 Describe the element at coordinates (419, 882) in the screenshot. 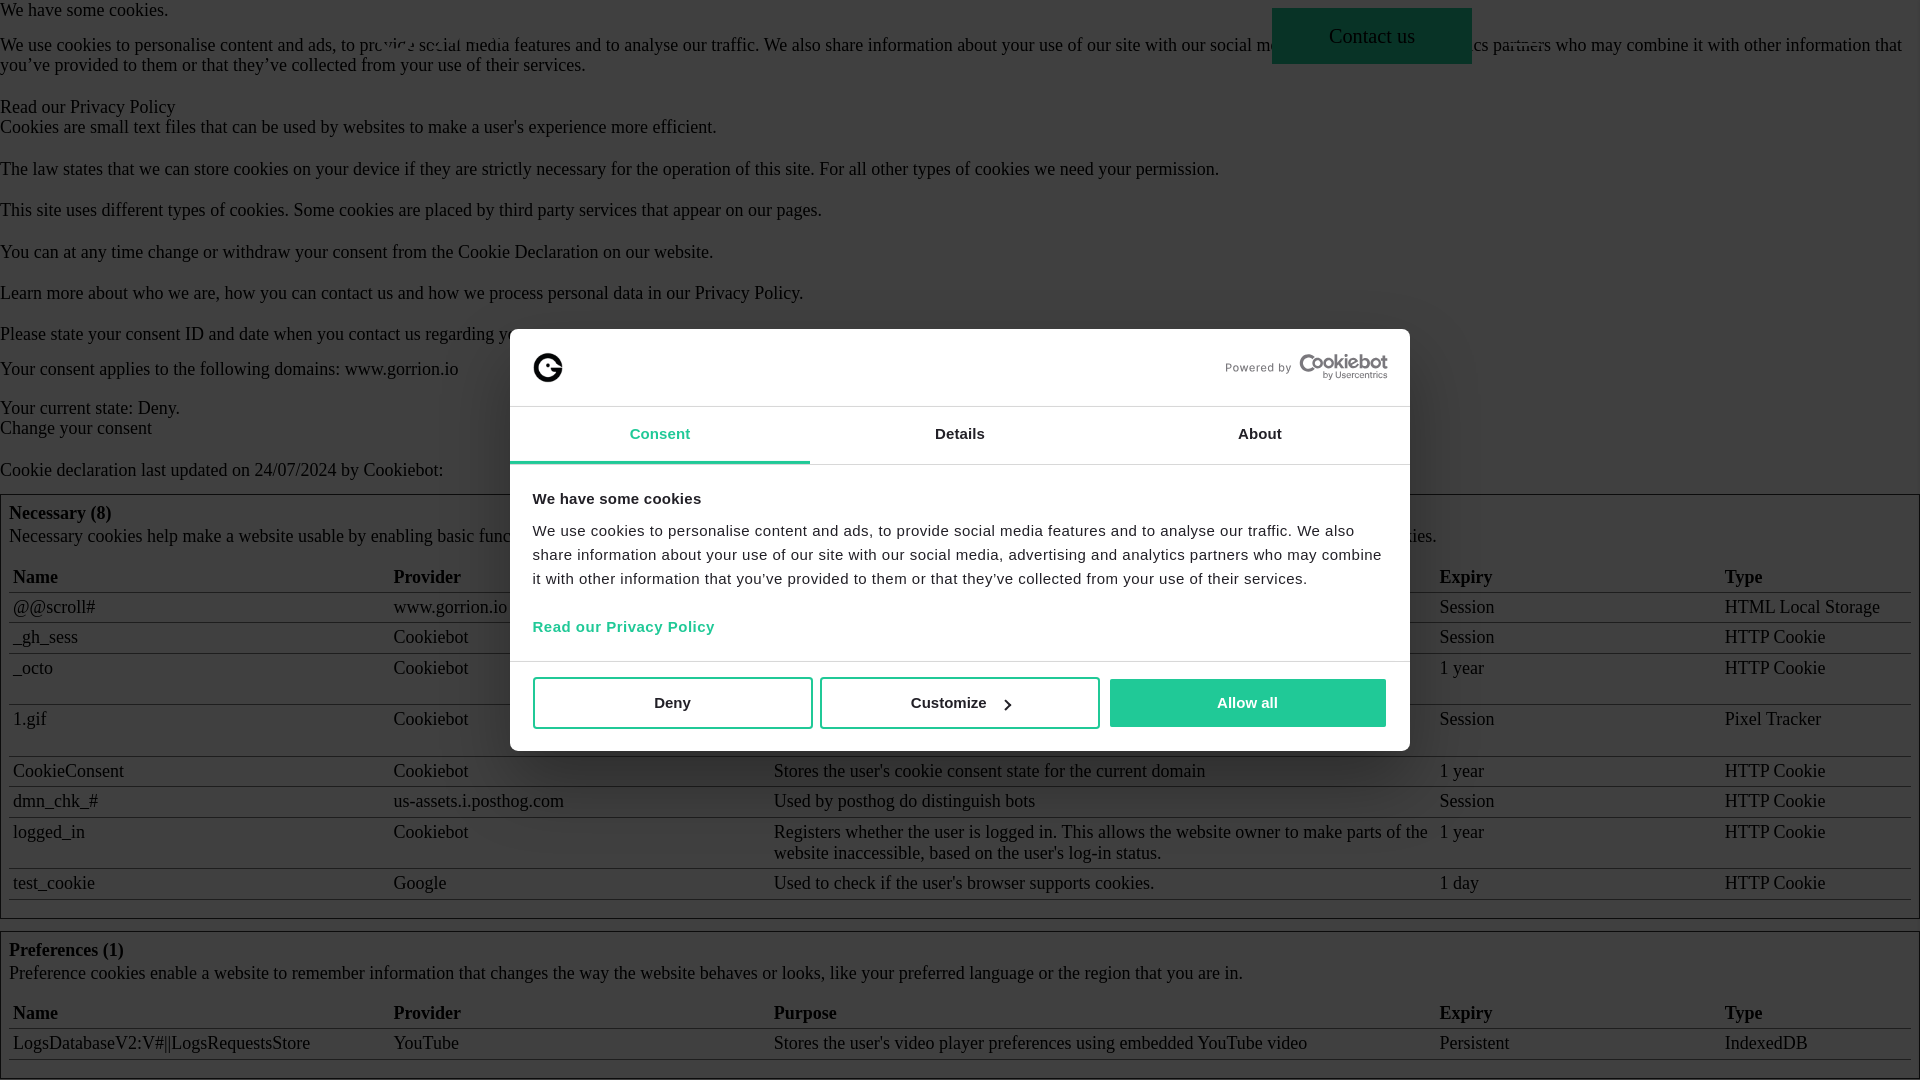

I see `Google` at that location.